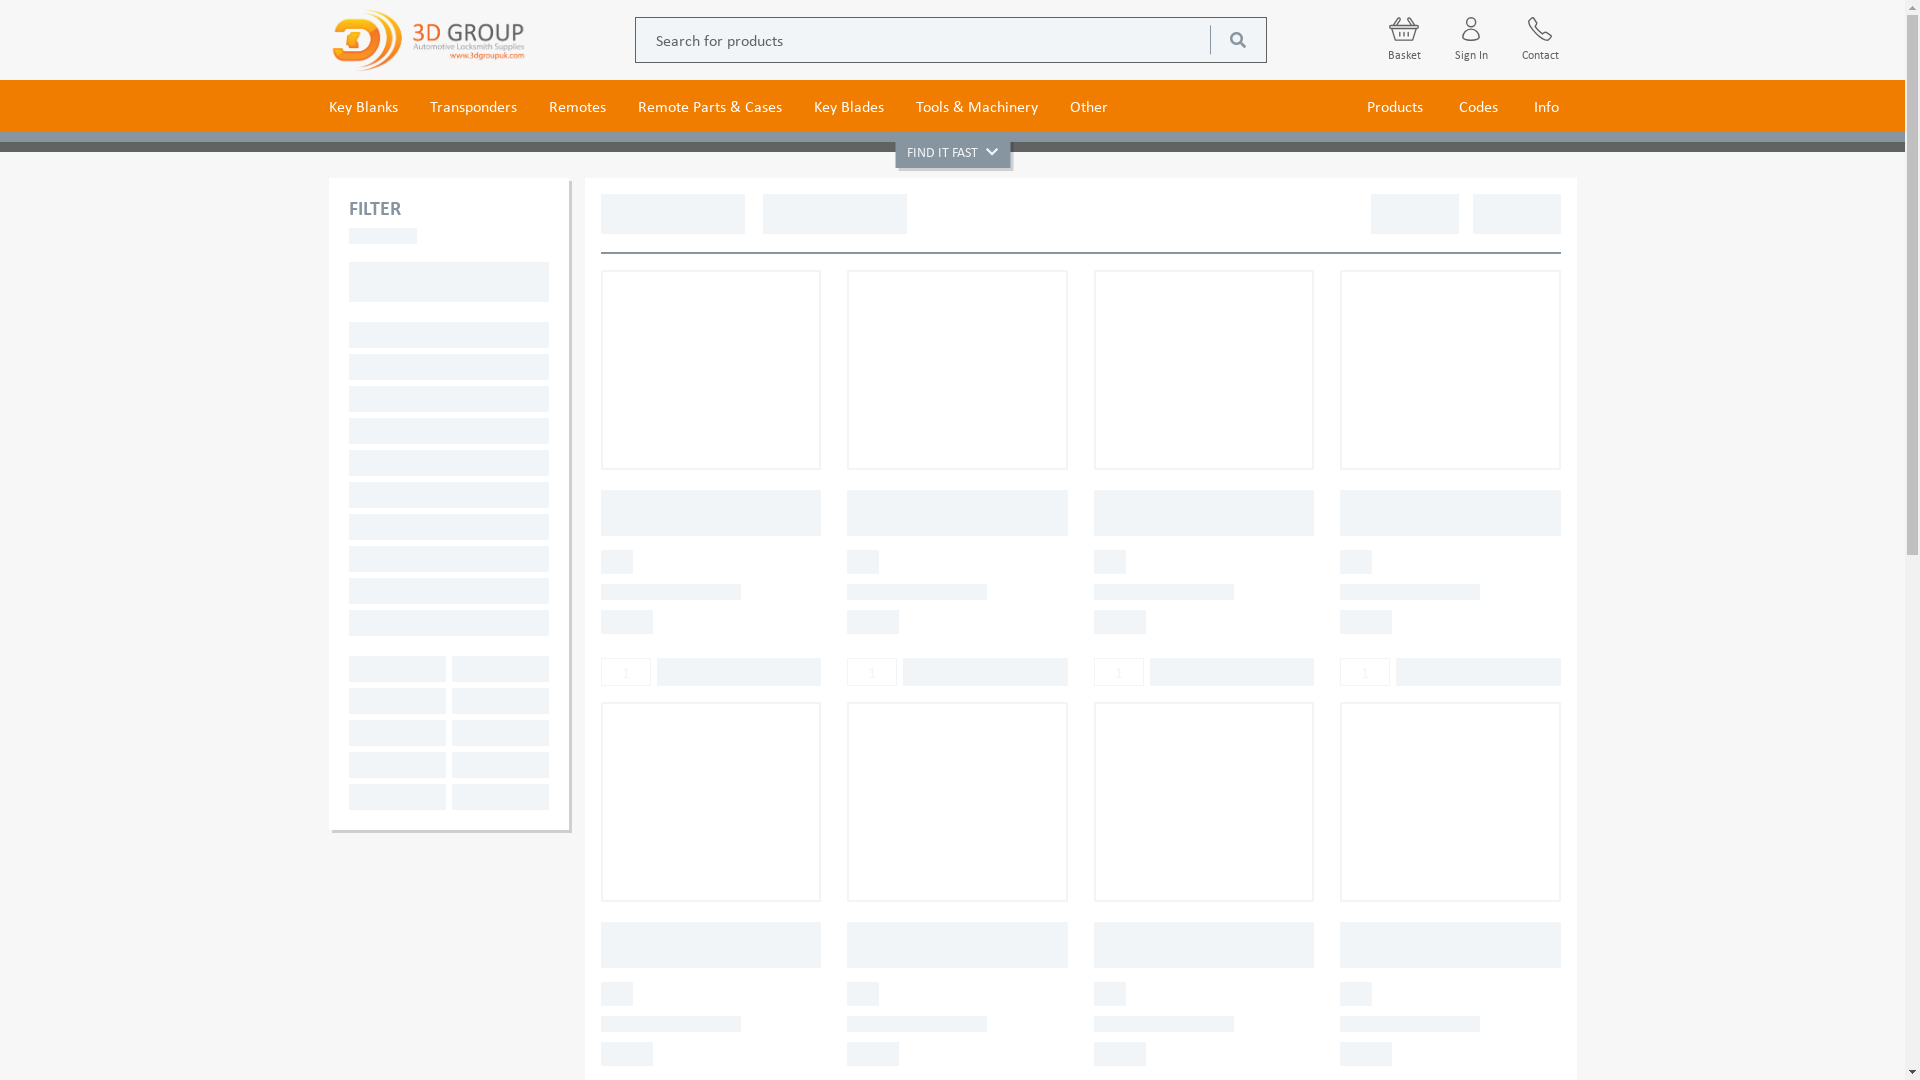 The image size is (1920, 1080). What do you see at coordinates (952, 150) in the screenshot?
I see `FIND IT FAST` at bounding box center [952, 150].